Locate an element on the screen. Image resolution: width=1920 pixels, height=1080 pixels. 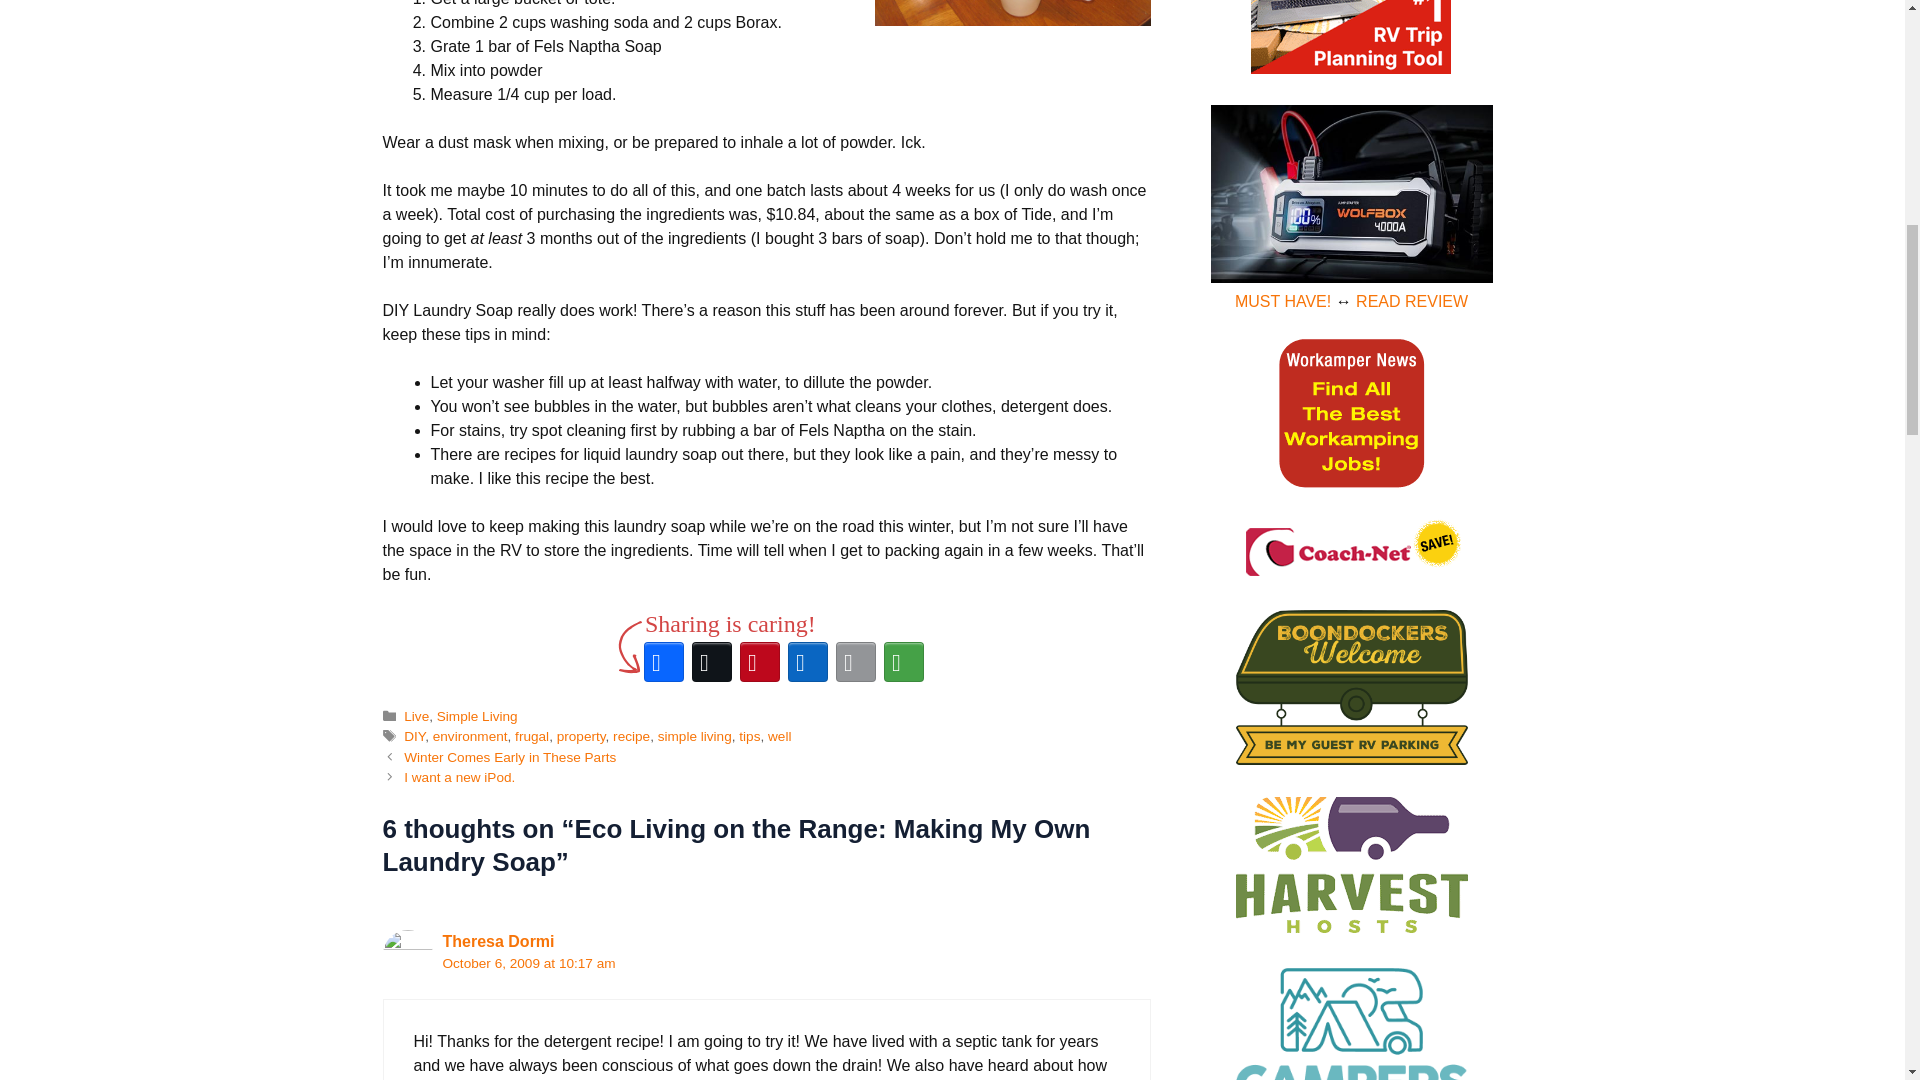
Live is located at coordinates (416, 716).